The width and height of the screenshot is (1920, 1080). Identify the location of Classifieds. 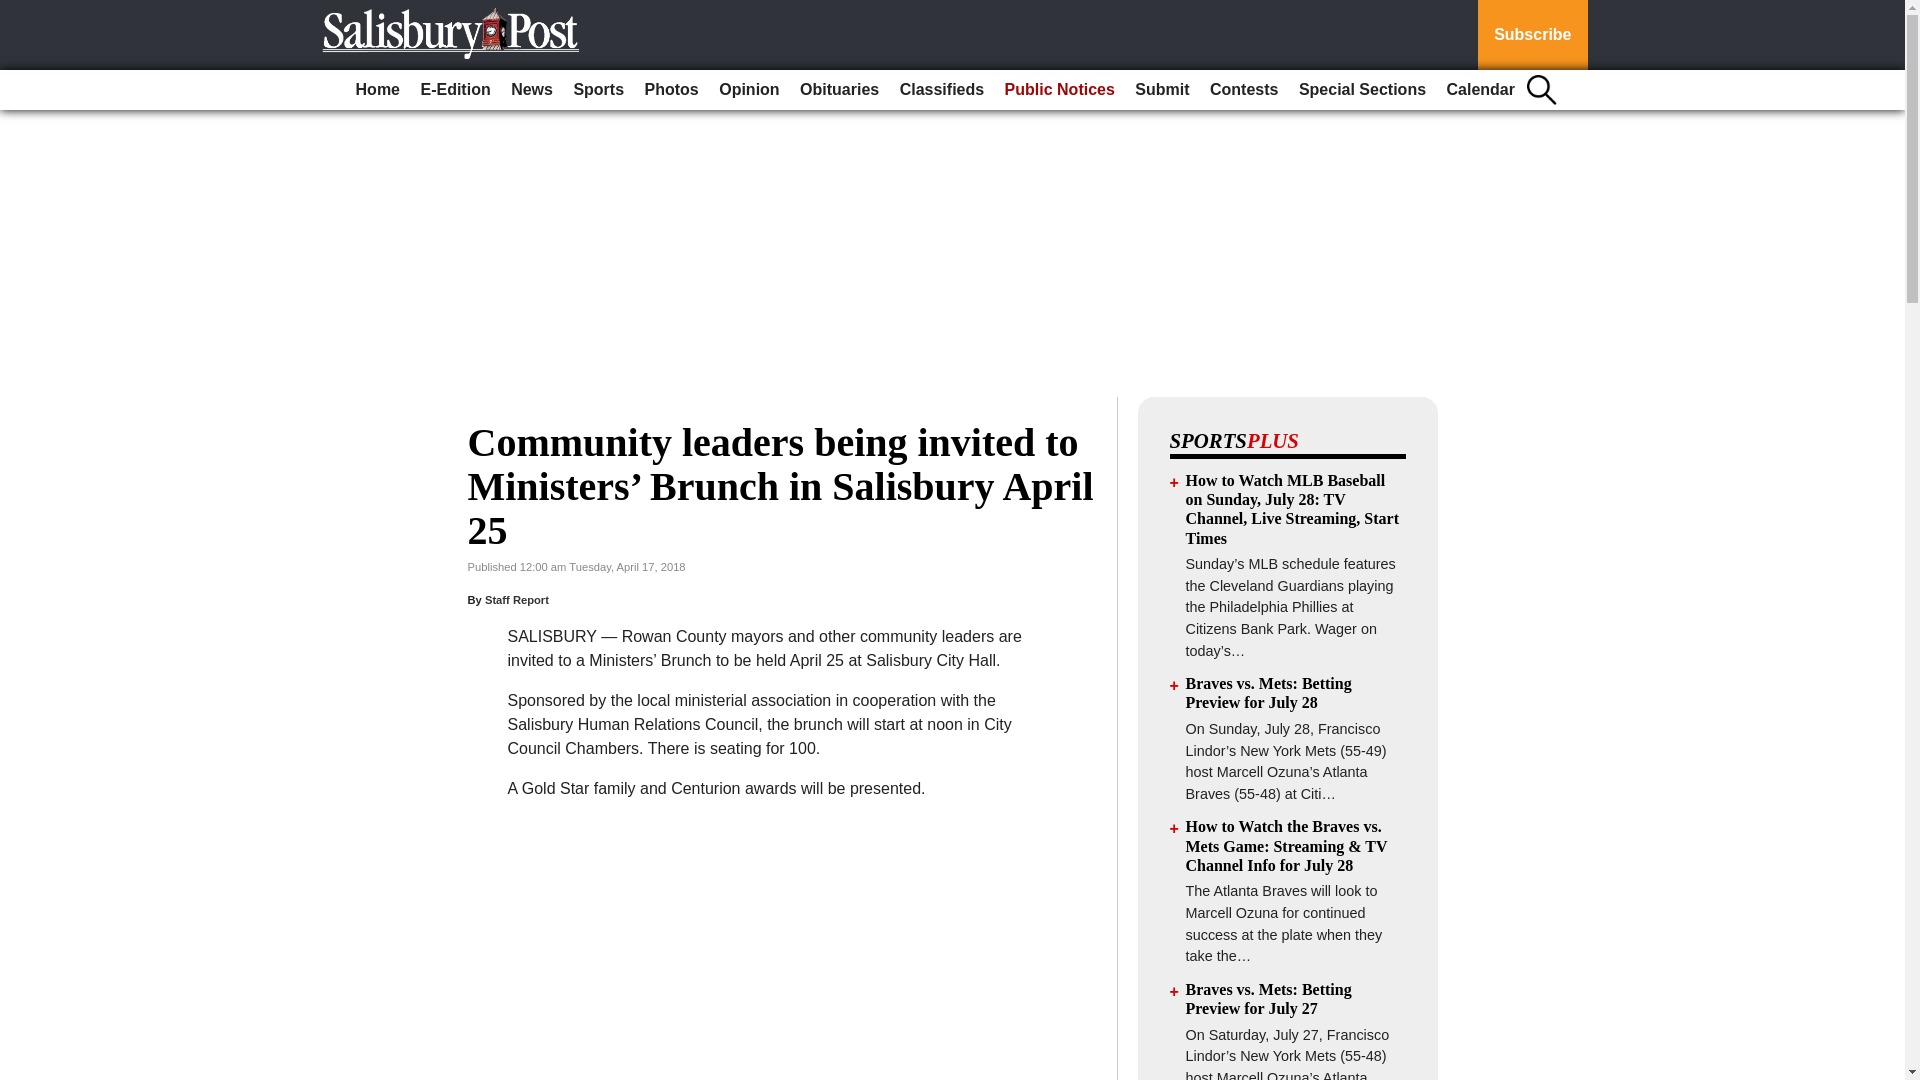
(942, 90).